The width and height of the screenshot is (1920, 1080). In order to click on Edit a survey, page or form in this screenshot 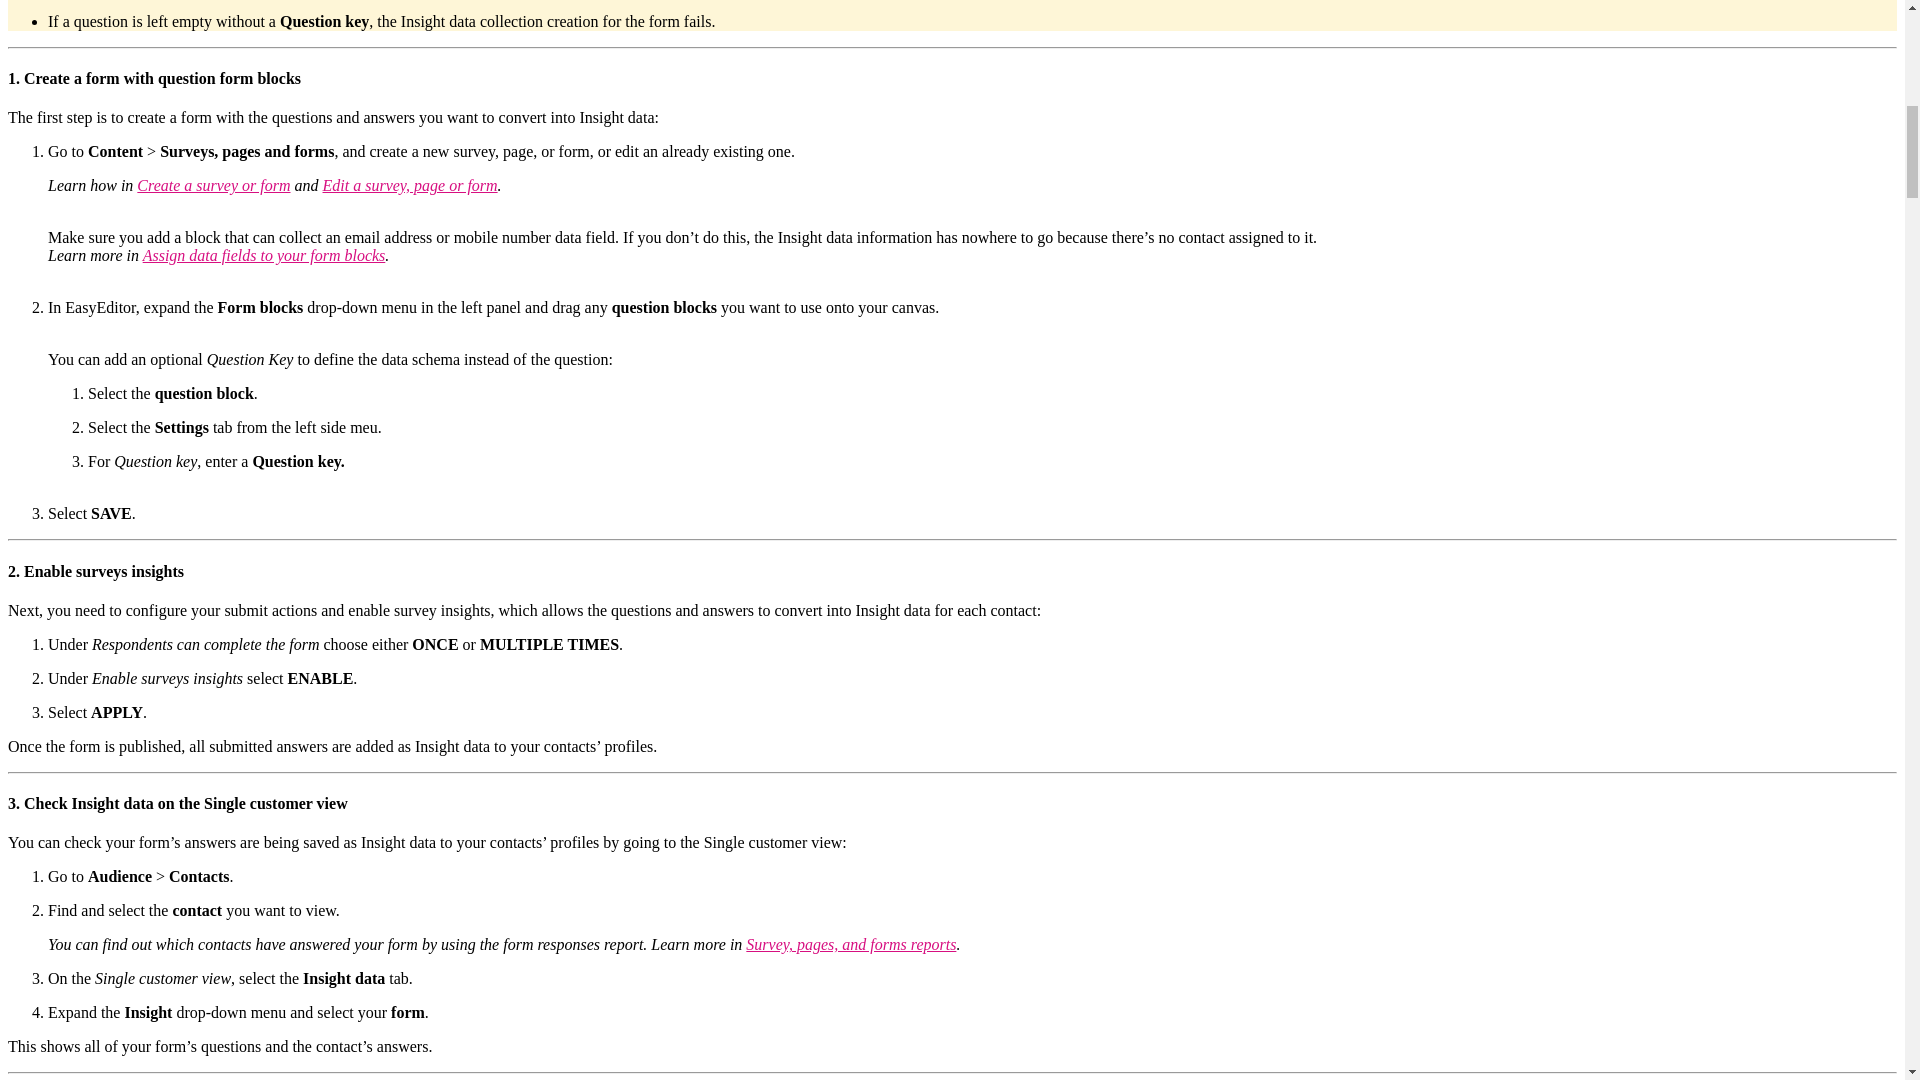, I will do `click(410, 186)`.